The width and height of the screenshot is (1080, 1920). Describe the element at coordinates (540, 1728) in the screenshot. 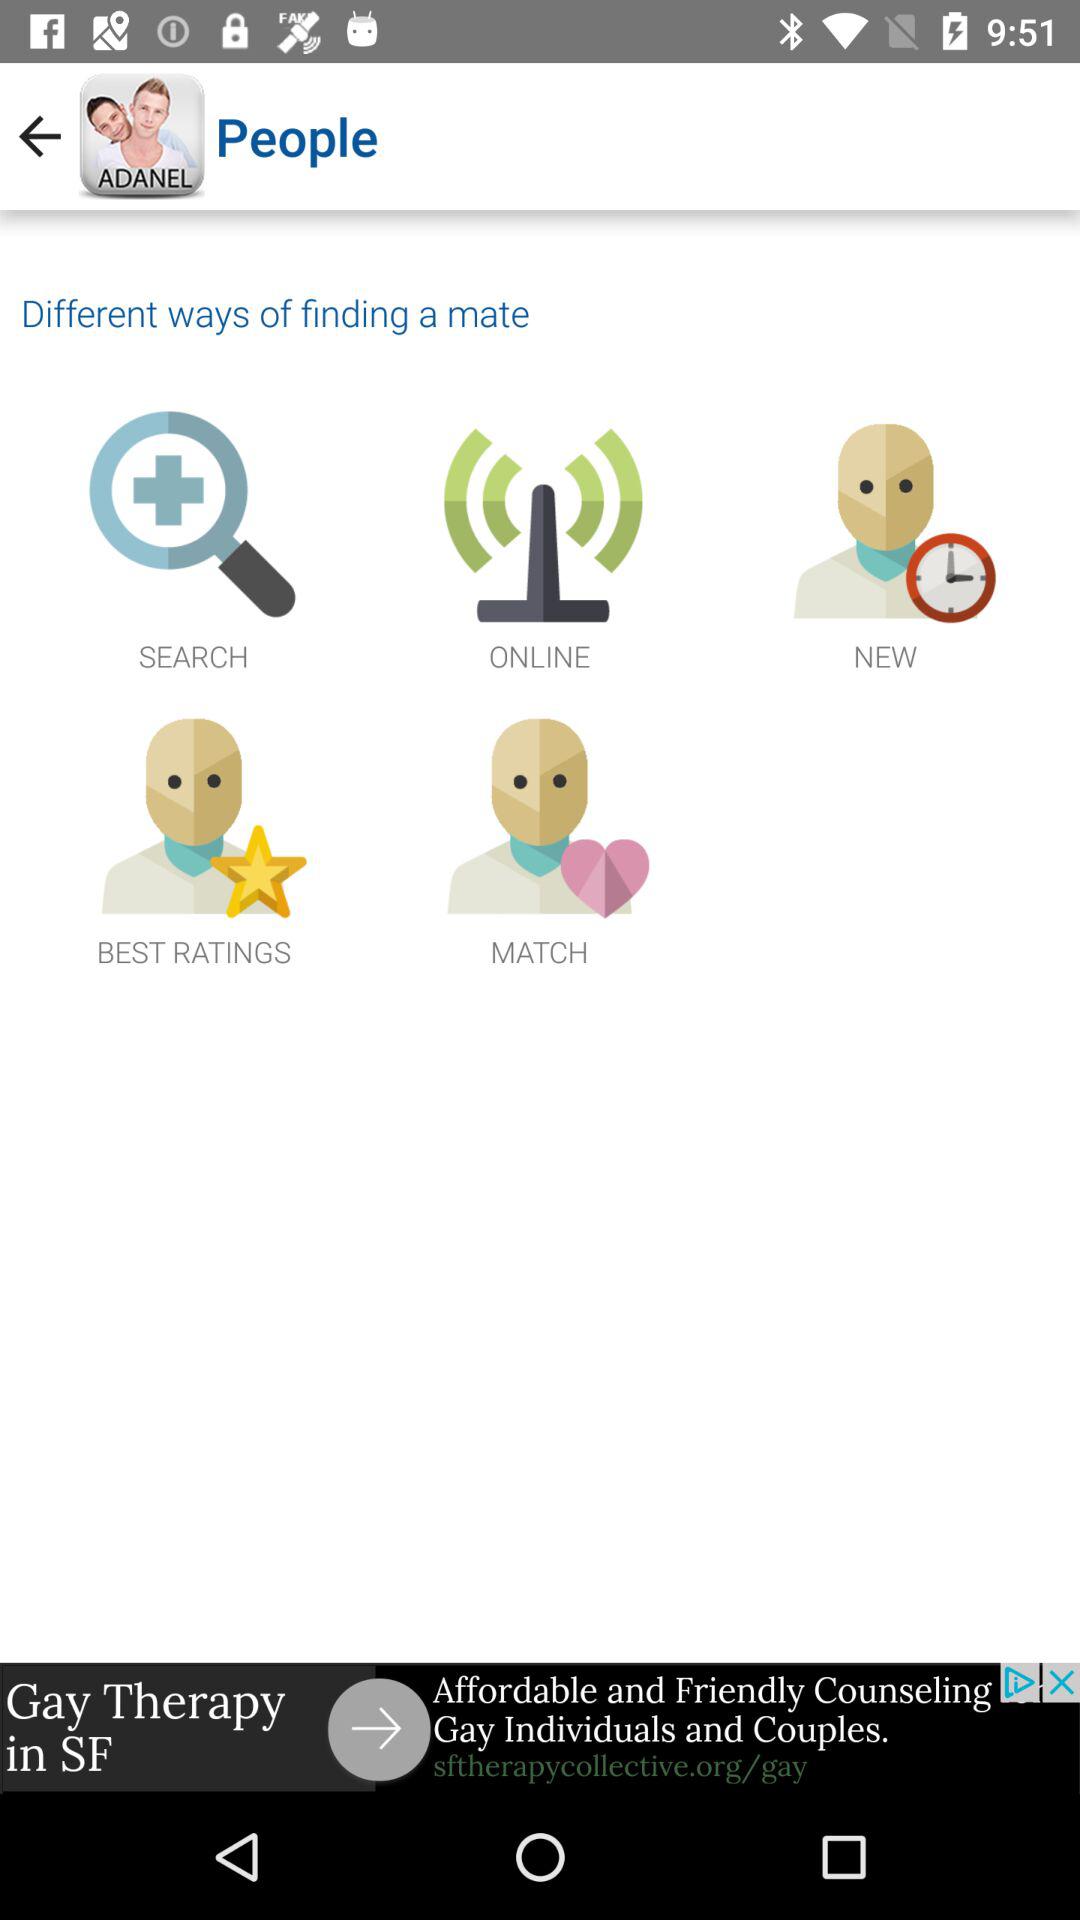

I see `view advertisement` at that location.